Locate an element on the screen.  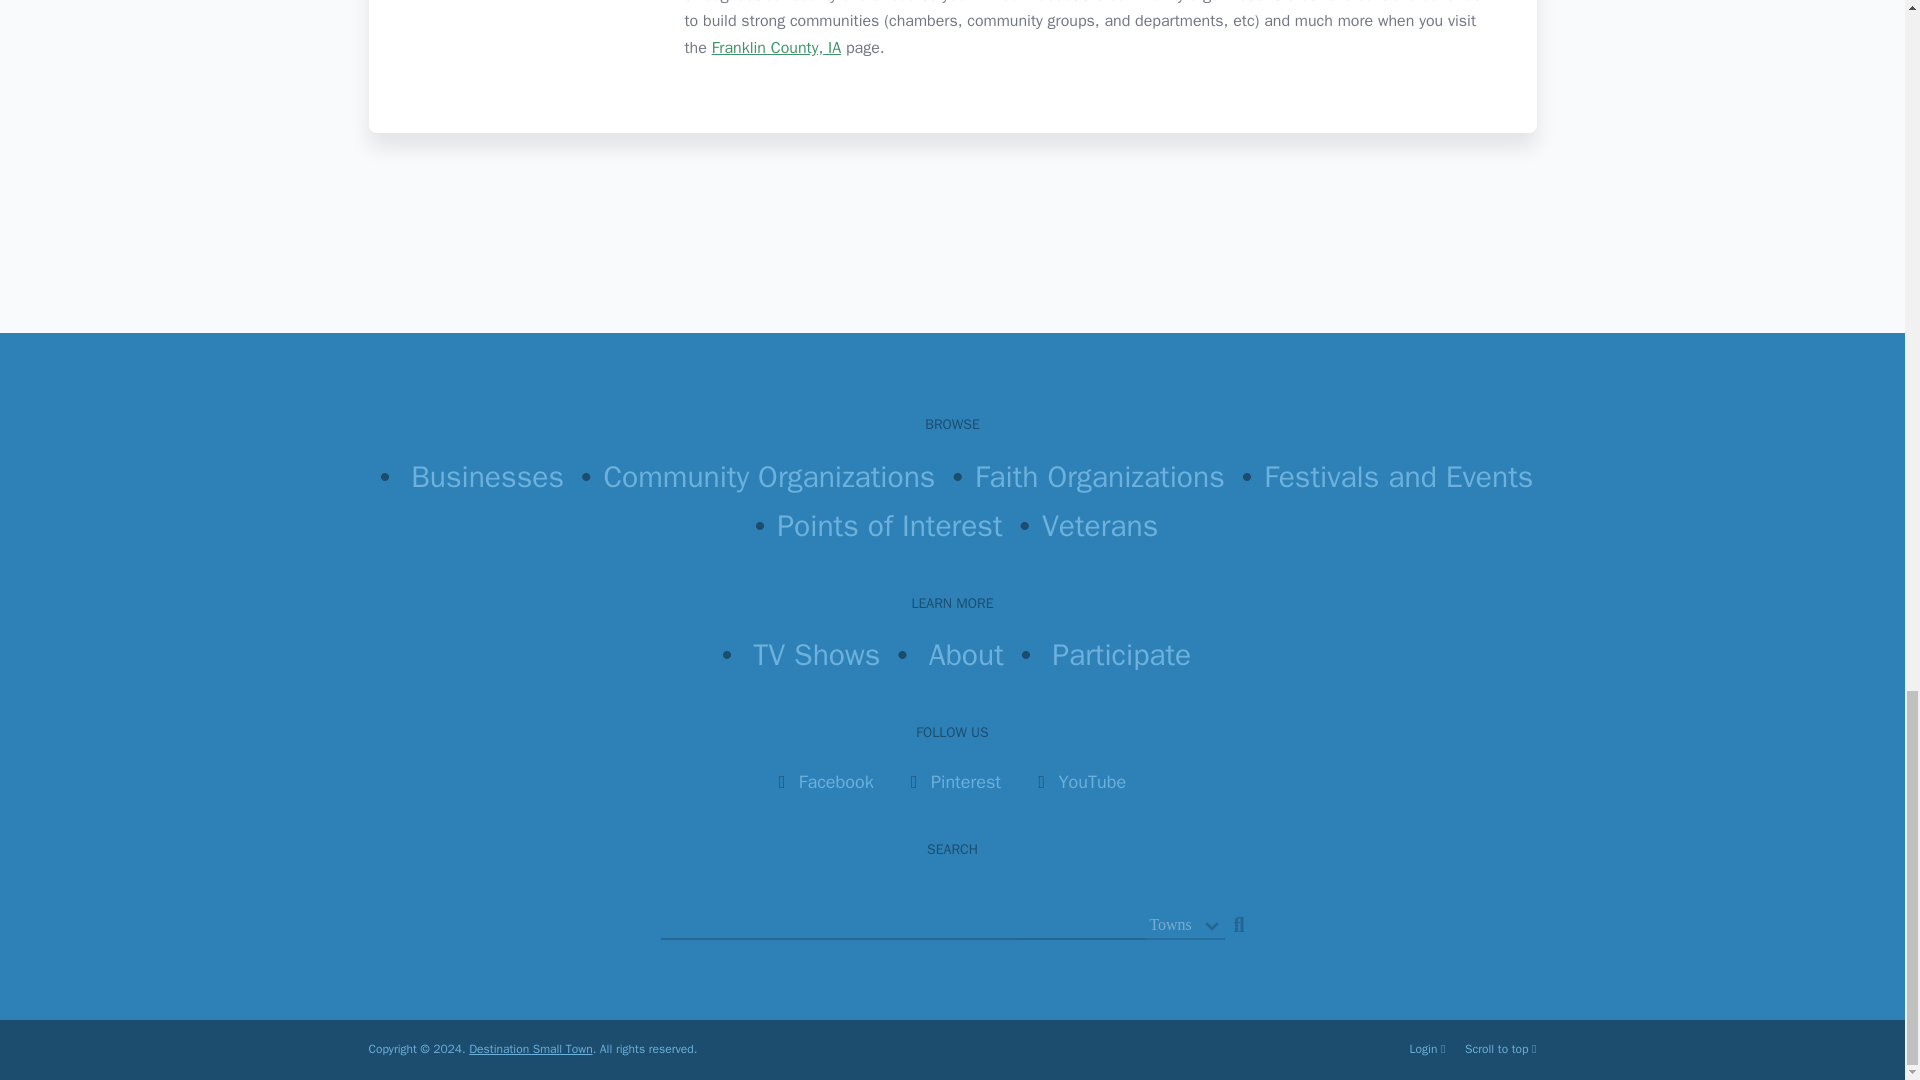
Points of Interest is located at coordinates (890, 526).